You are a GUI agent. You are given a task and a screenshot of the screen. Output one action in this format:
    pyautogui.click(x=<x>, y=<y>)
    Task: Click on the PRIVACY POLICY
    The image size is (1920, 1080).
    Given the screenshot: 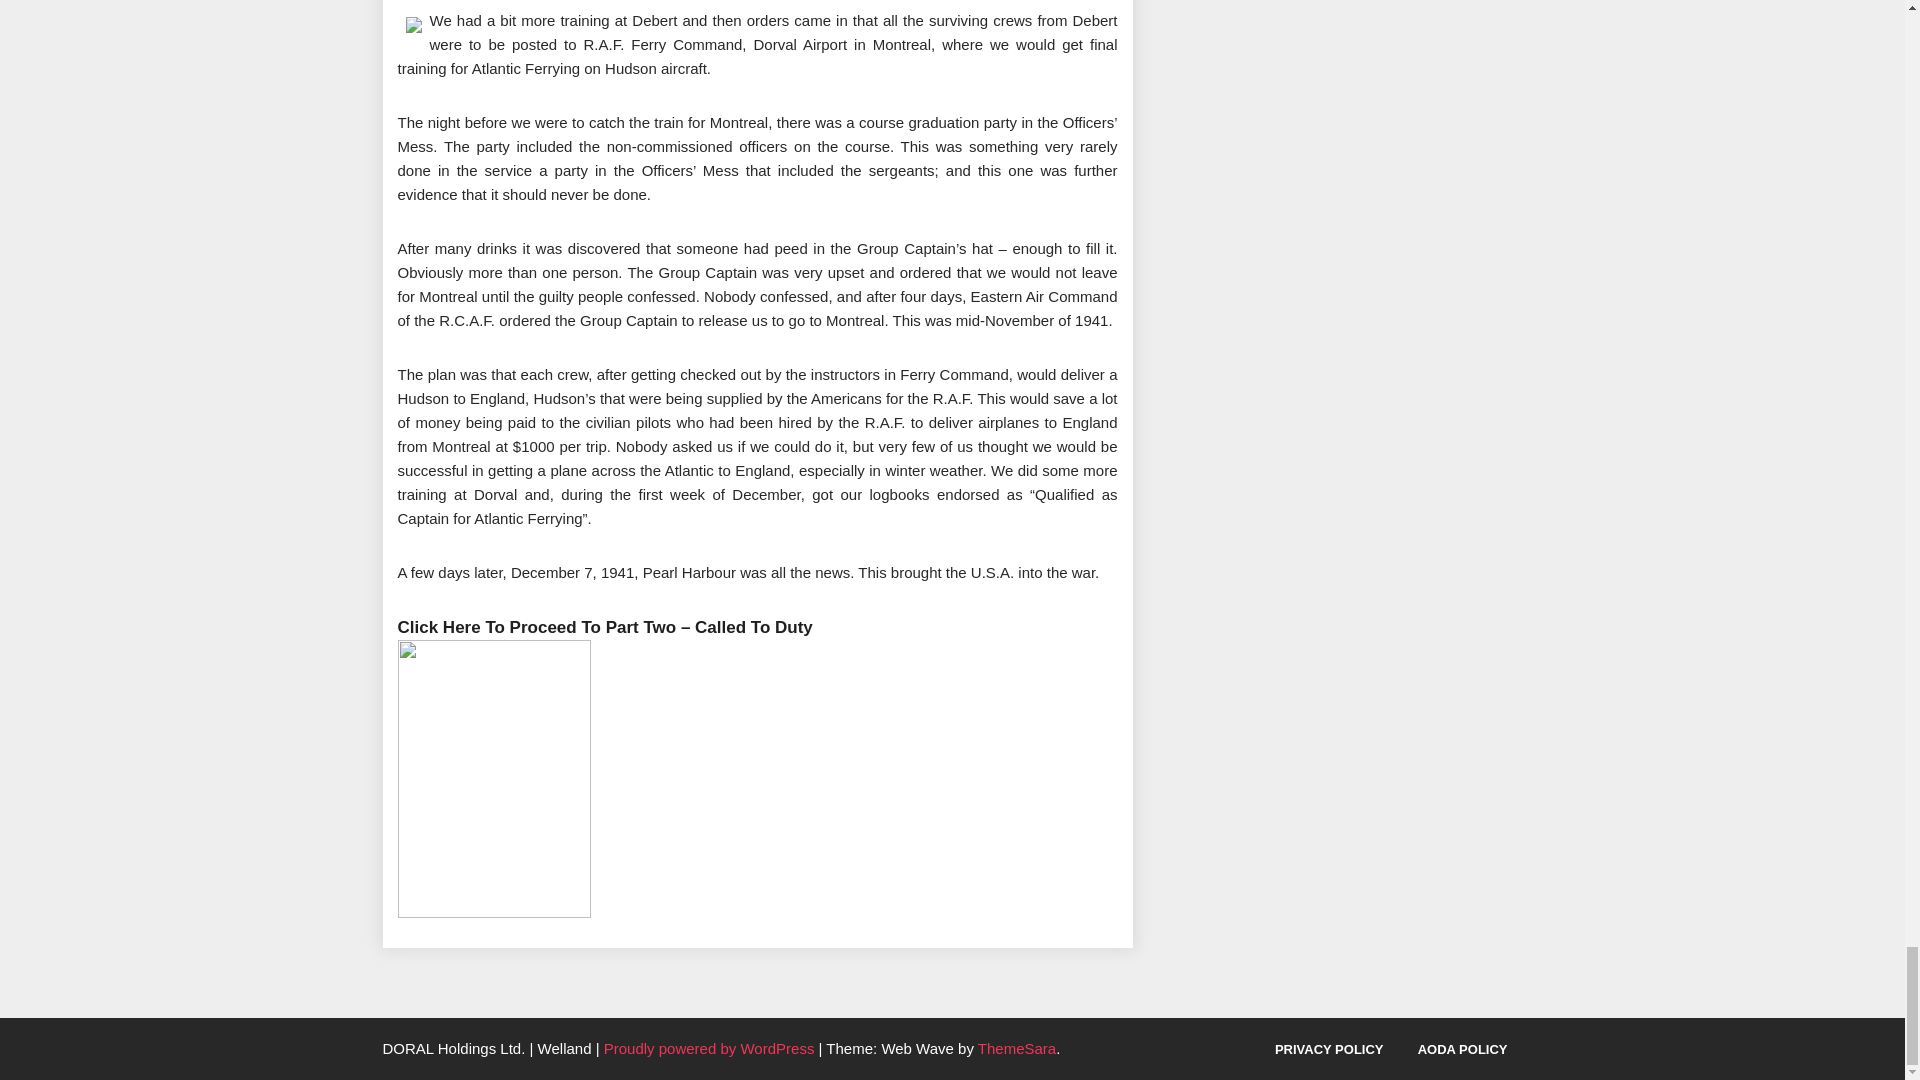 What is the action you would take?
    pyautogui.click(x=1329, y=1050)
    